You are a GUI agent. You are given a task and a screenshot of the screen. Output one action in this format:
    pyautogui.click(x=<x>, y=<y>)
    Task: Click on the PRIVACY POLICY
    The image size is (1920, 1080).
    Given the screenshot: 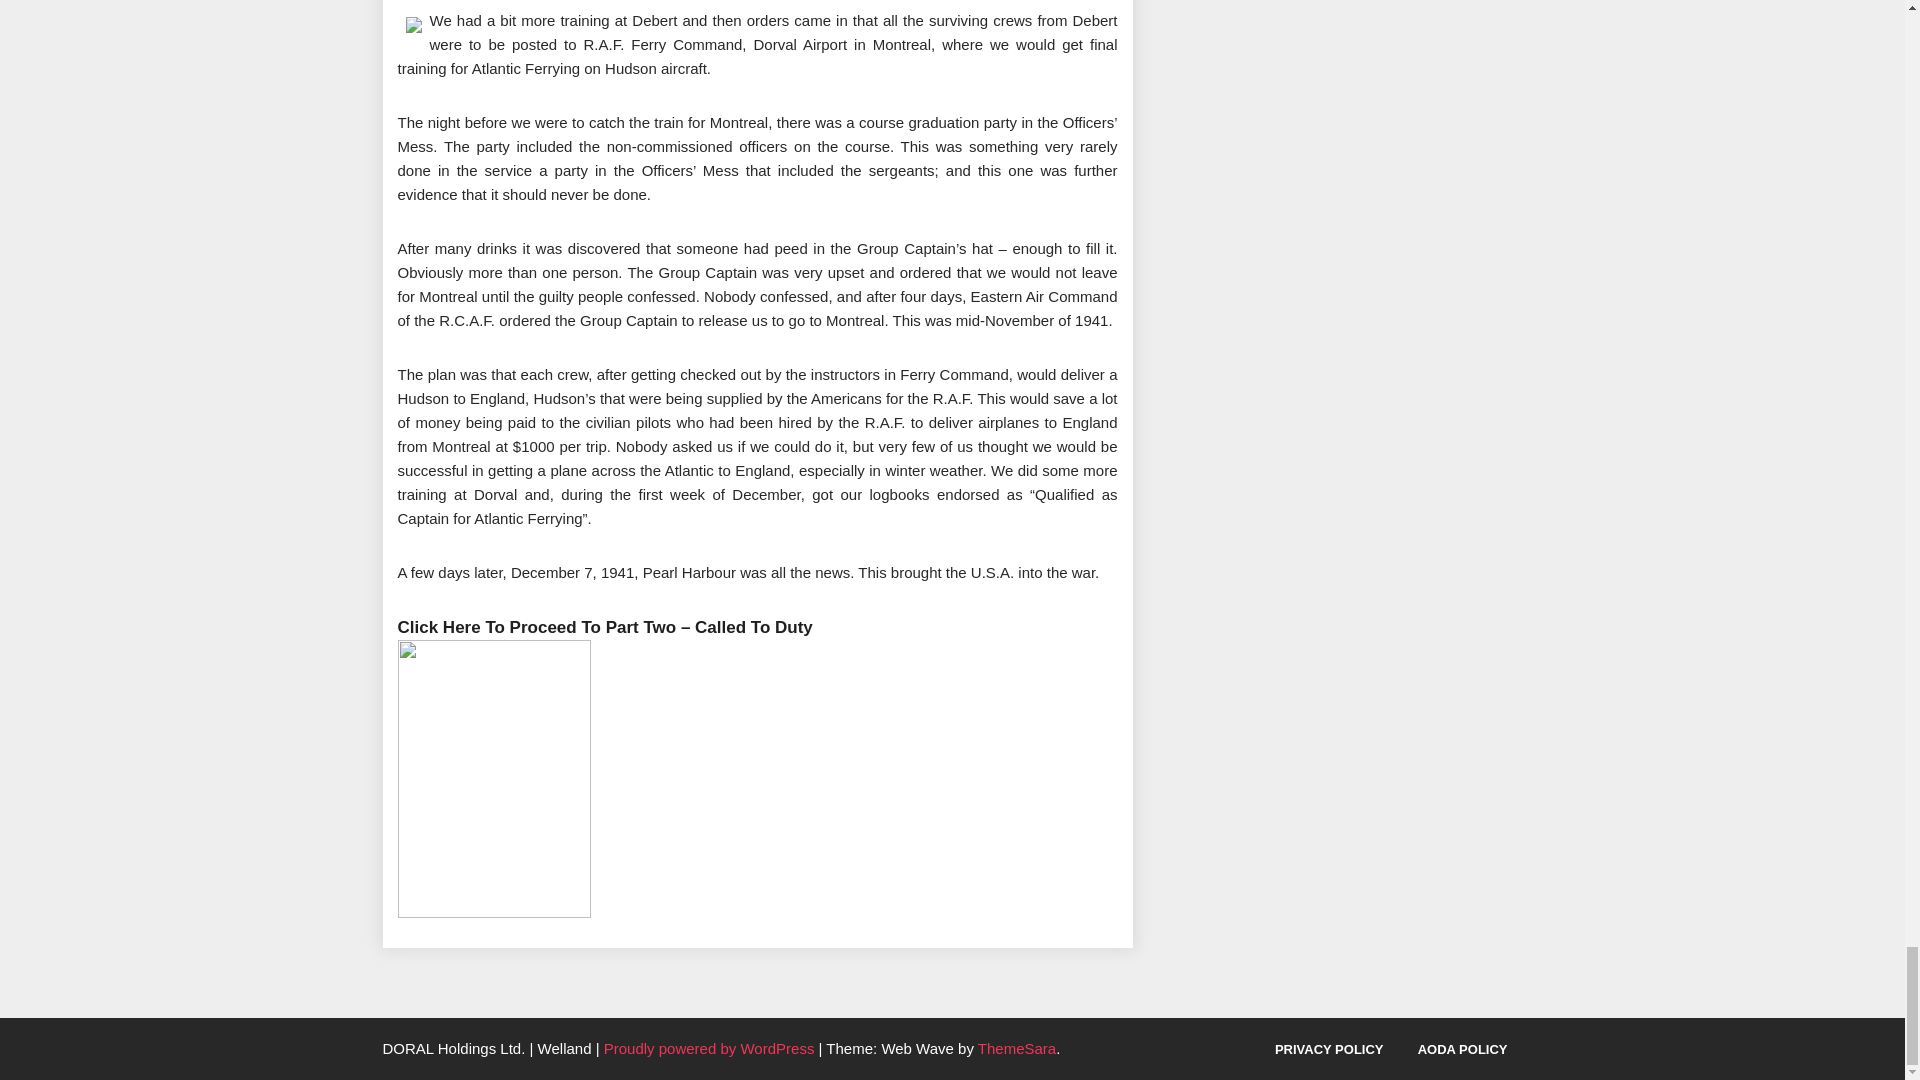 What is the action you would take?
    pyautogui.click(x=1329, y=1050)
    